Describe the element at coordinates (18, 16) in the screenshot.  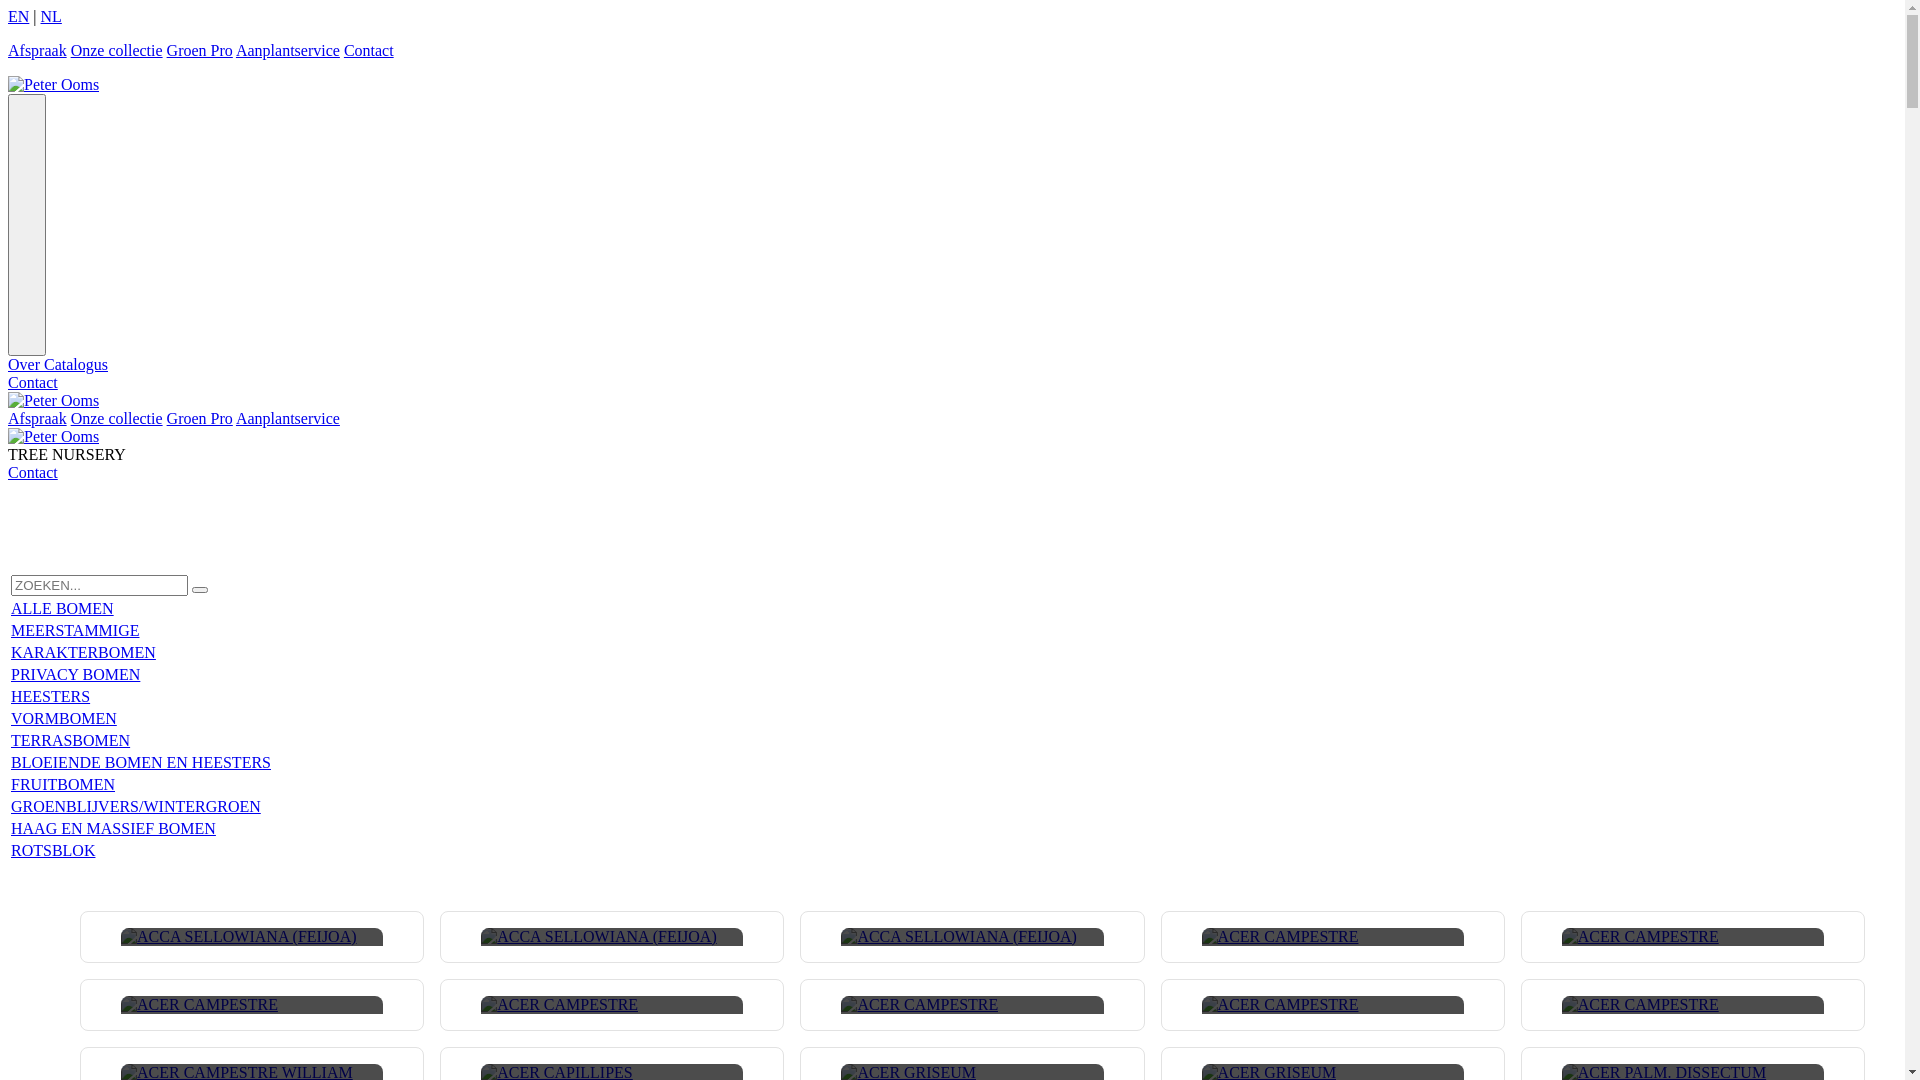
I see `EN` at that location.